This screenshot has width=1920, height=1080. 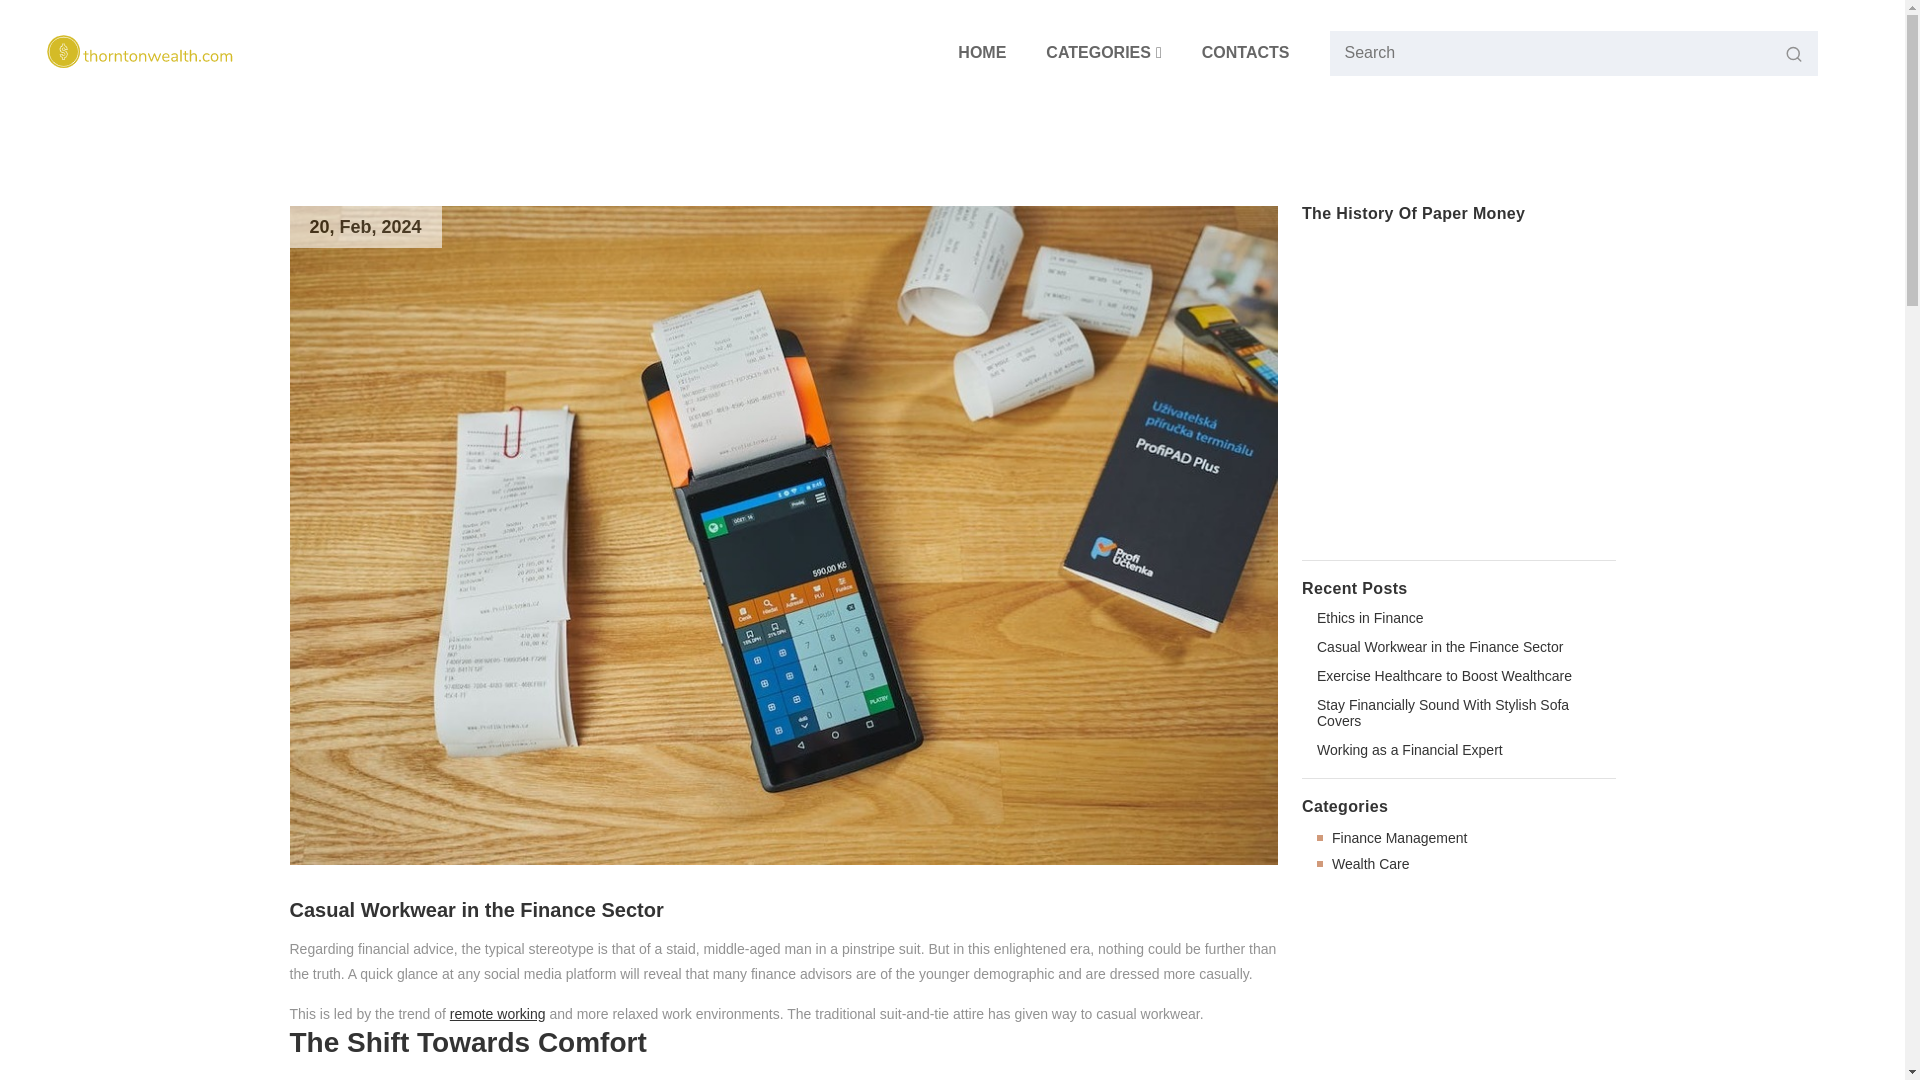 I want to click on Ethics in Finance, so click(x=1370, y=618).